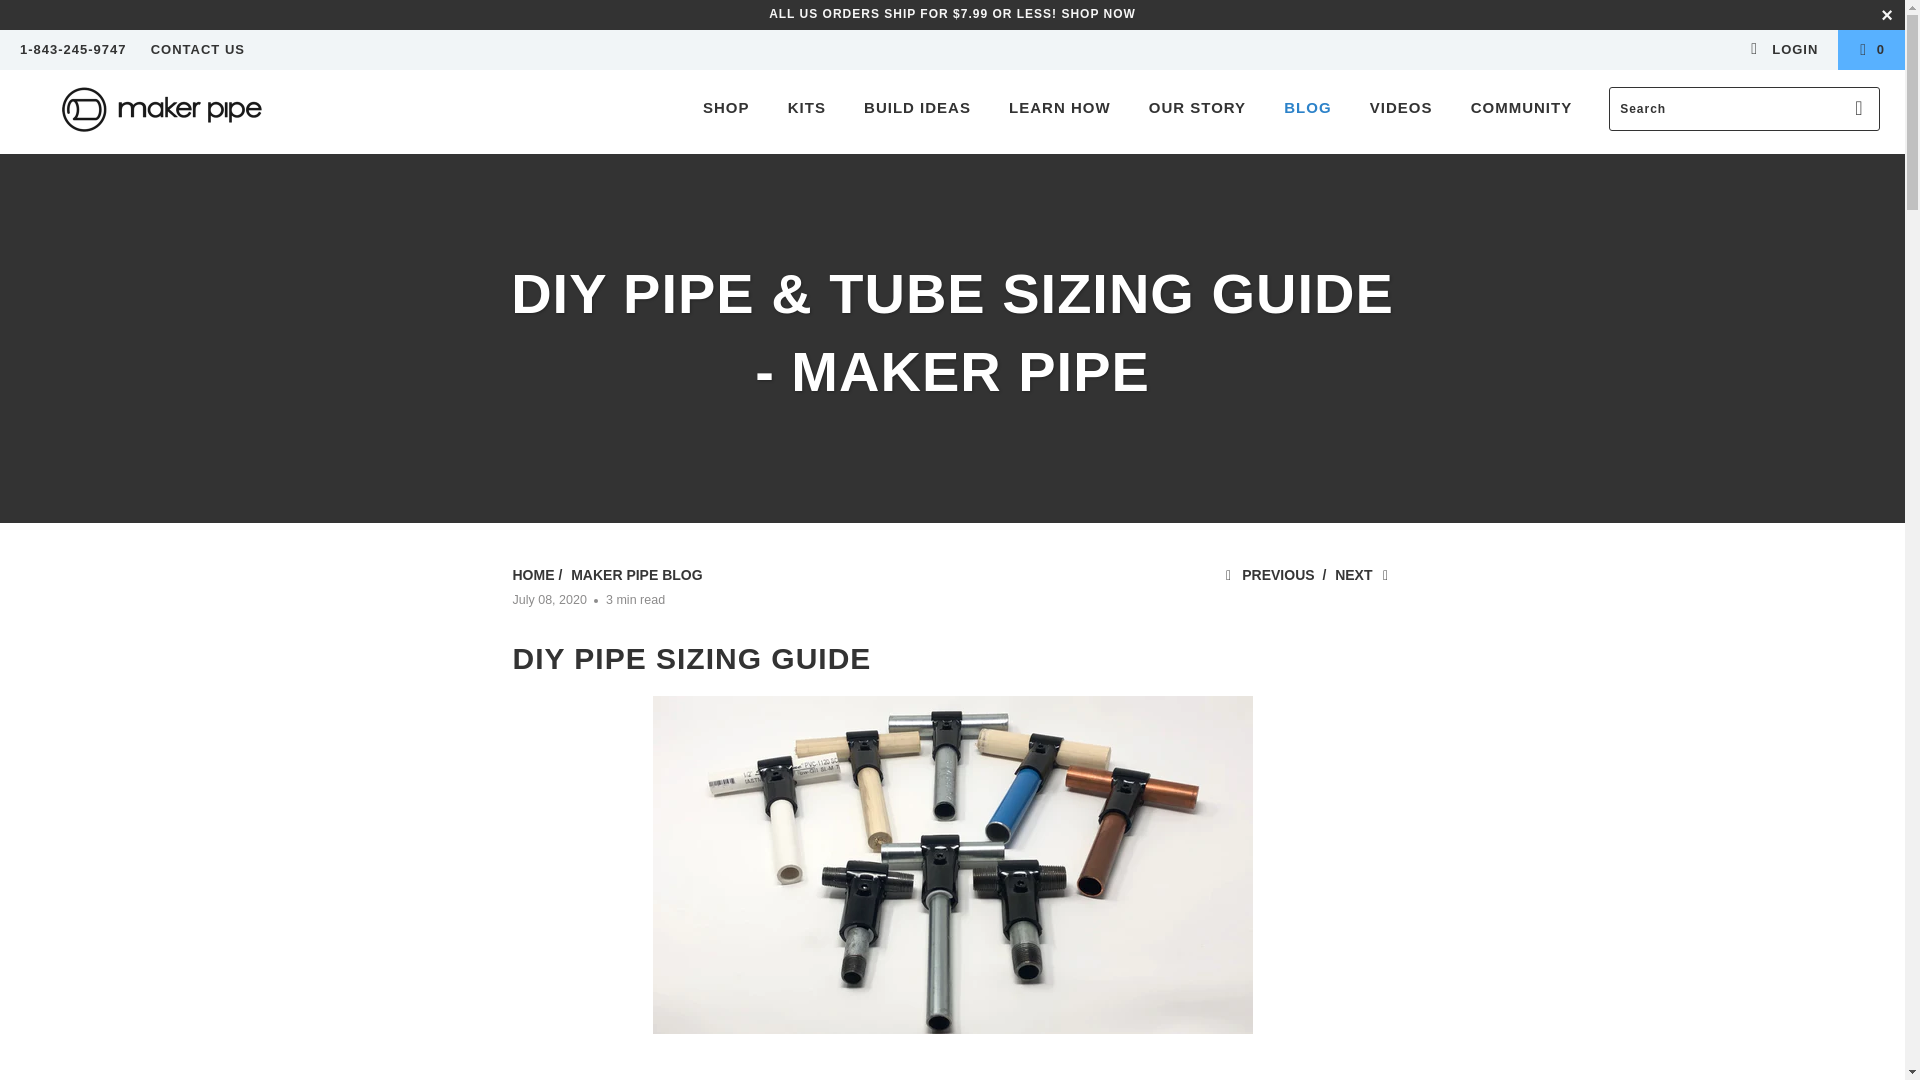  I want to click on 1-843-245-9747, so click(72, 50).